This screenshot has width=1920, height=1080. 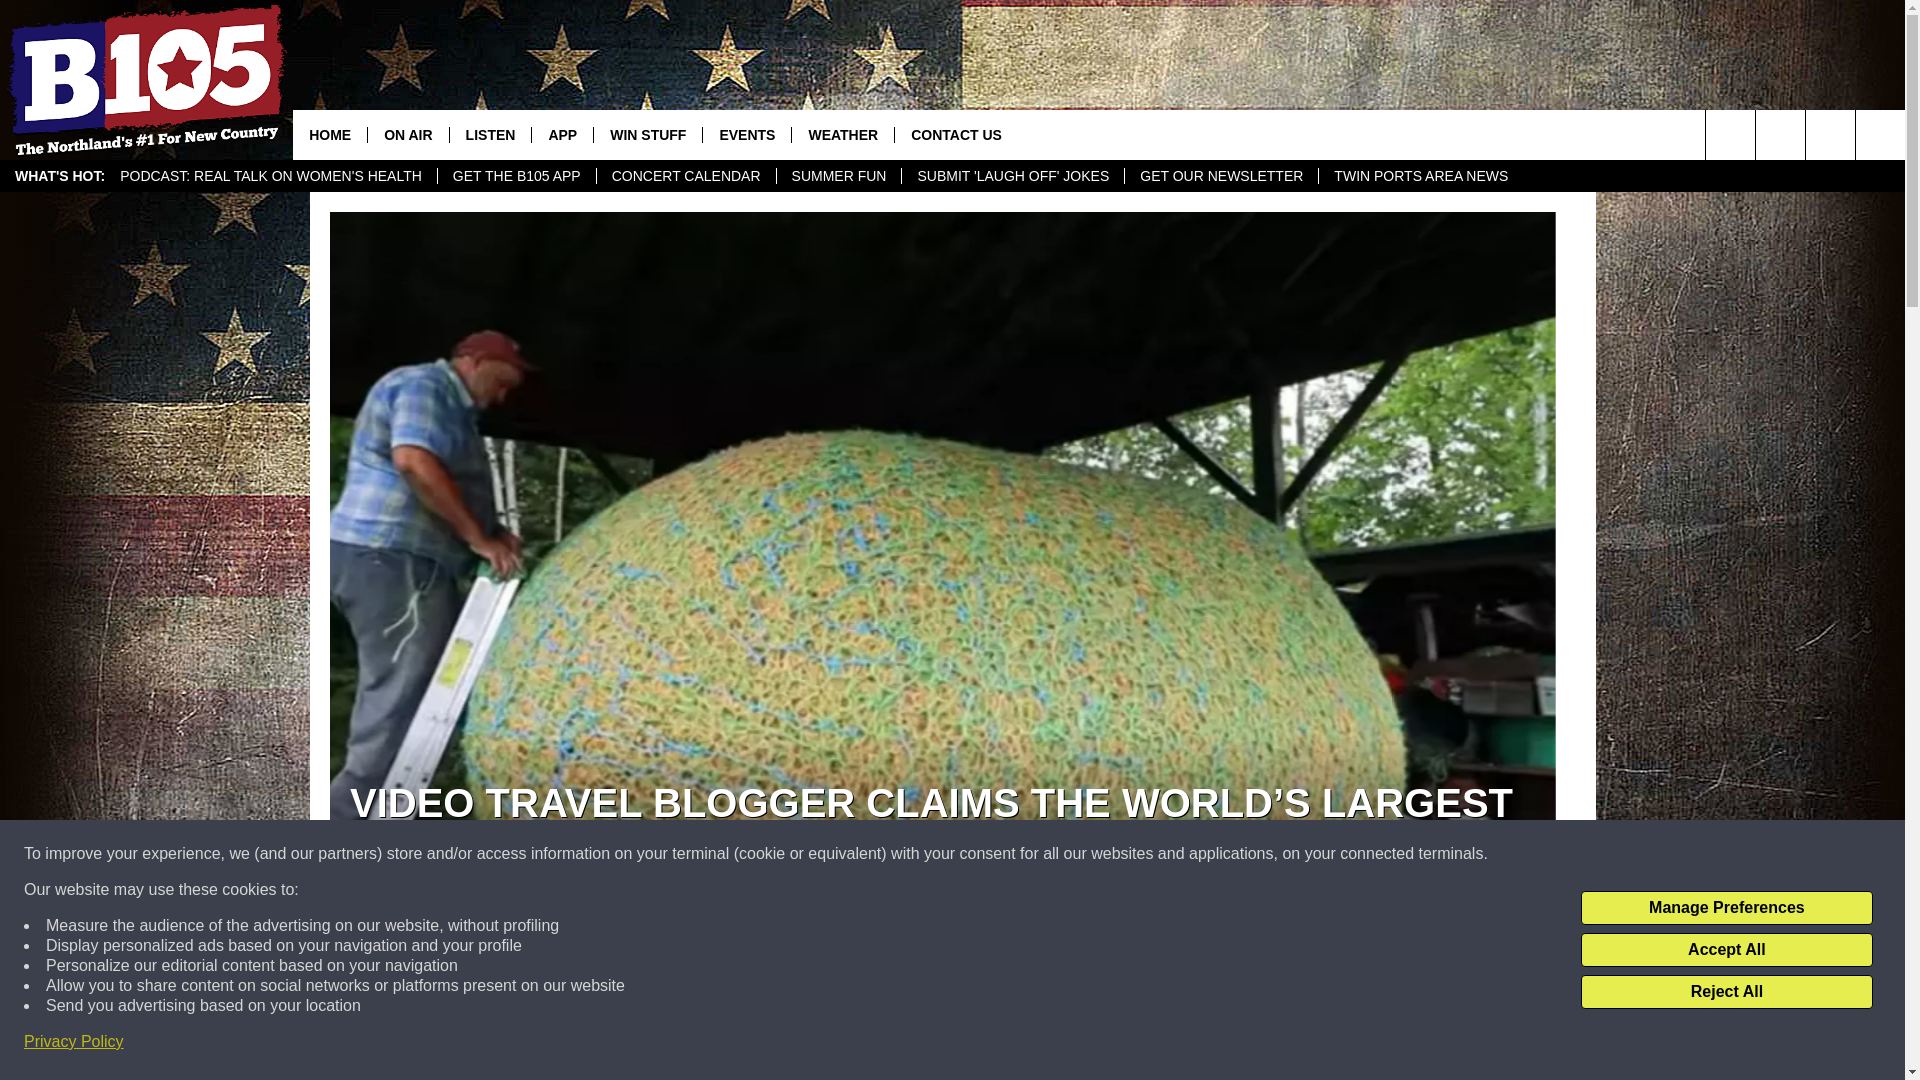 What do you see at coordinates (685, 176) in the screenshot?
I see `CONCERT CALENDAR` at bounding box center [685, 176].